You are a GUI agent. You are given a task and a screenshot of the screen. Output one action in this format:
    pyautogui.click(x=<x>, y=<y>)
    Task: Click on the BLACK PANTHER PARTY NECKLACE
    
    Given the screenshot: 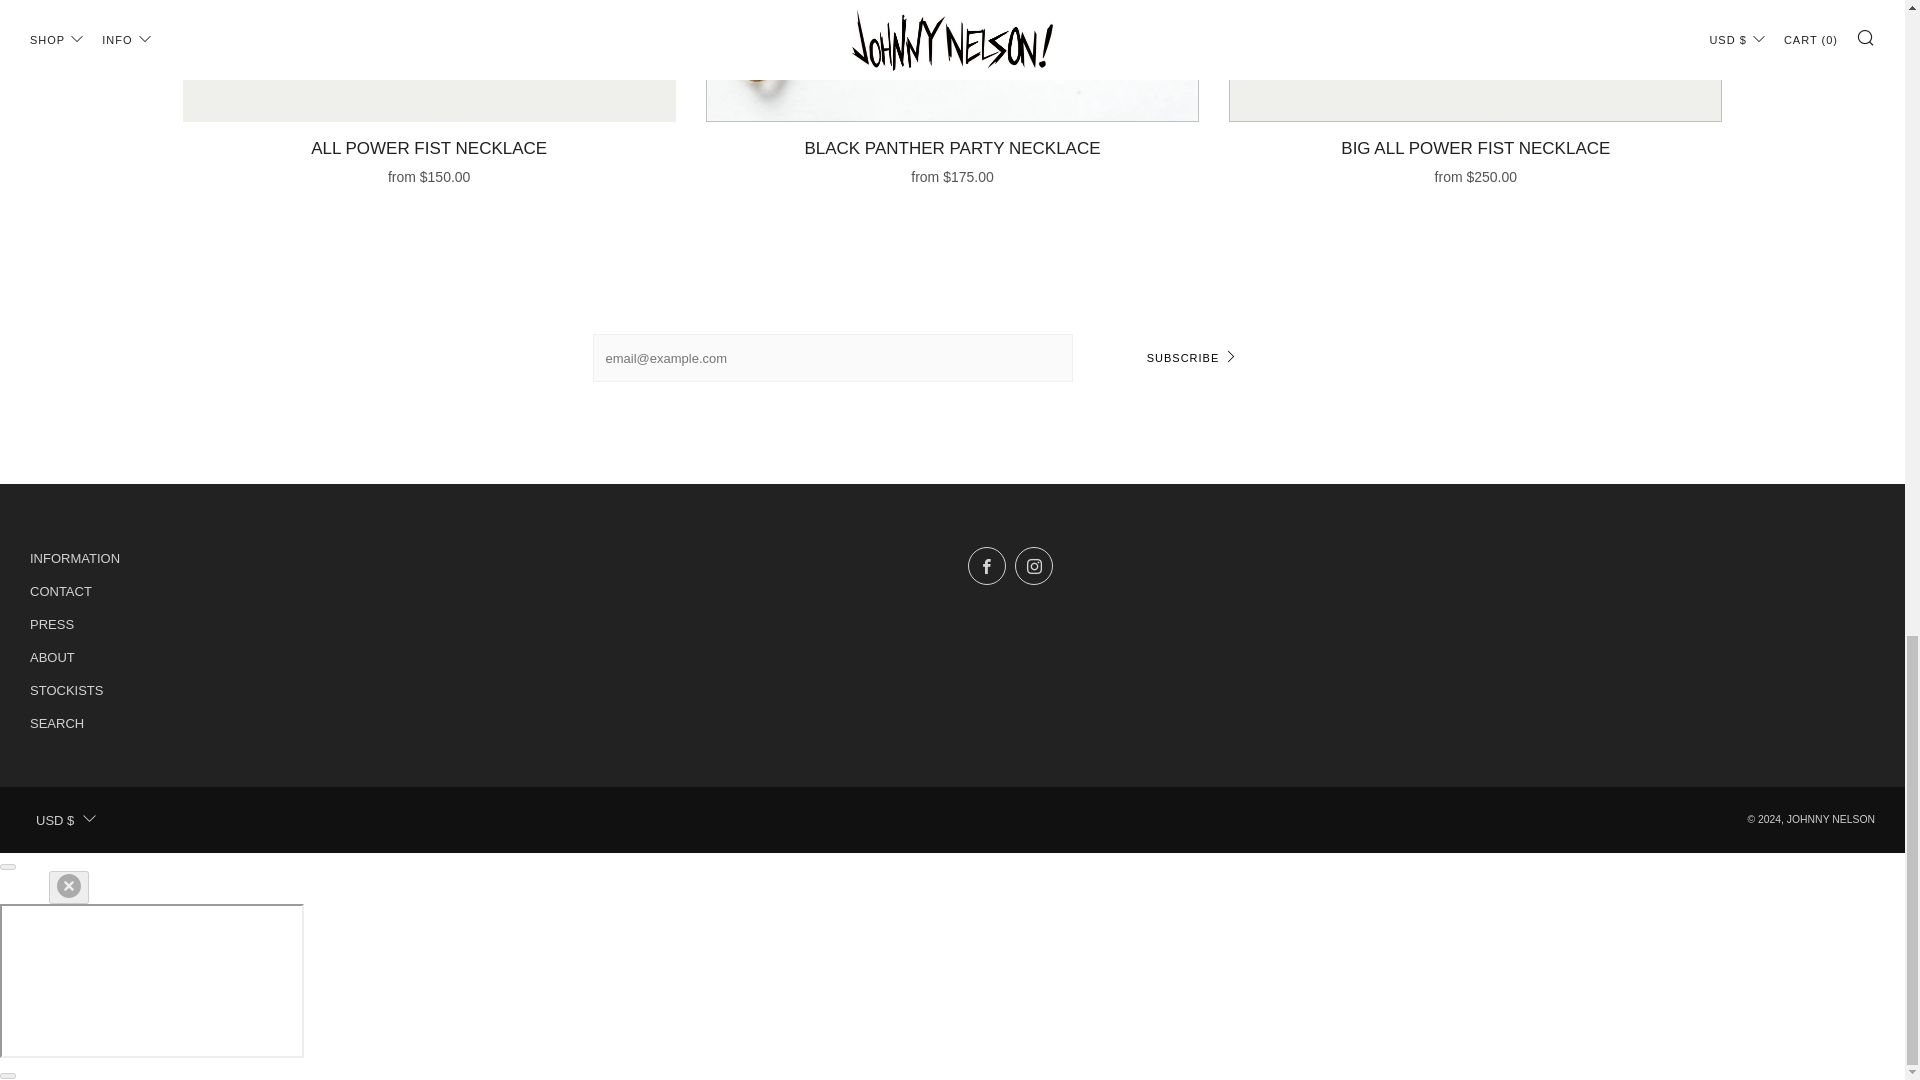 What is the action you would take?
    pyautogui.click(x=952, y=158)
    